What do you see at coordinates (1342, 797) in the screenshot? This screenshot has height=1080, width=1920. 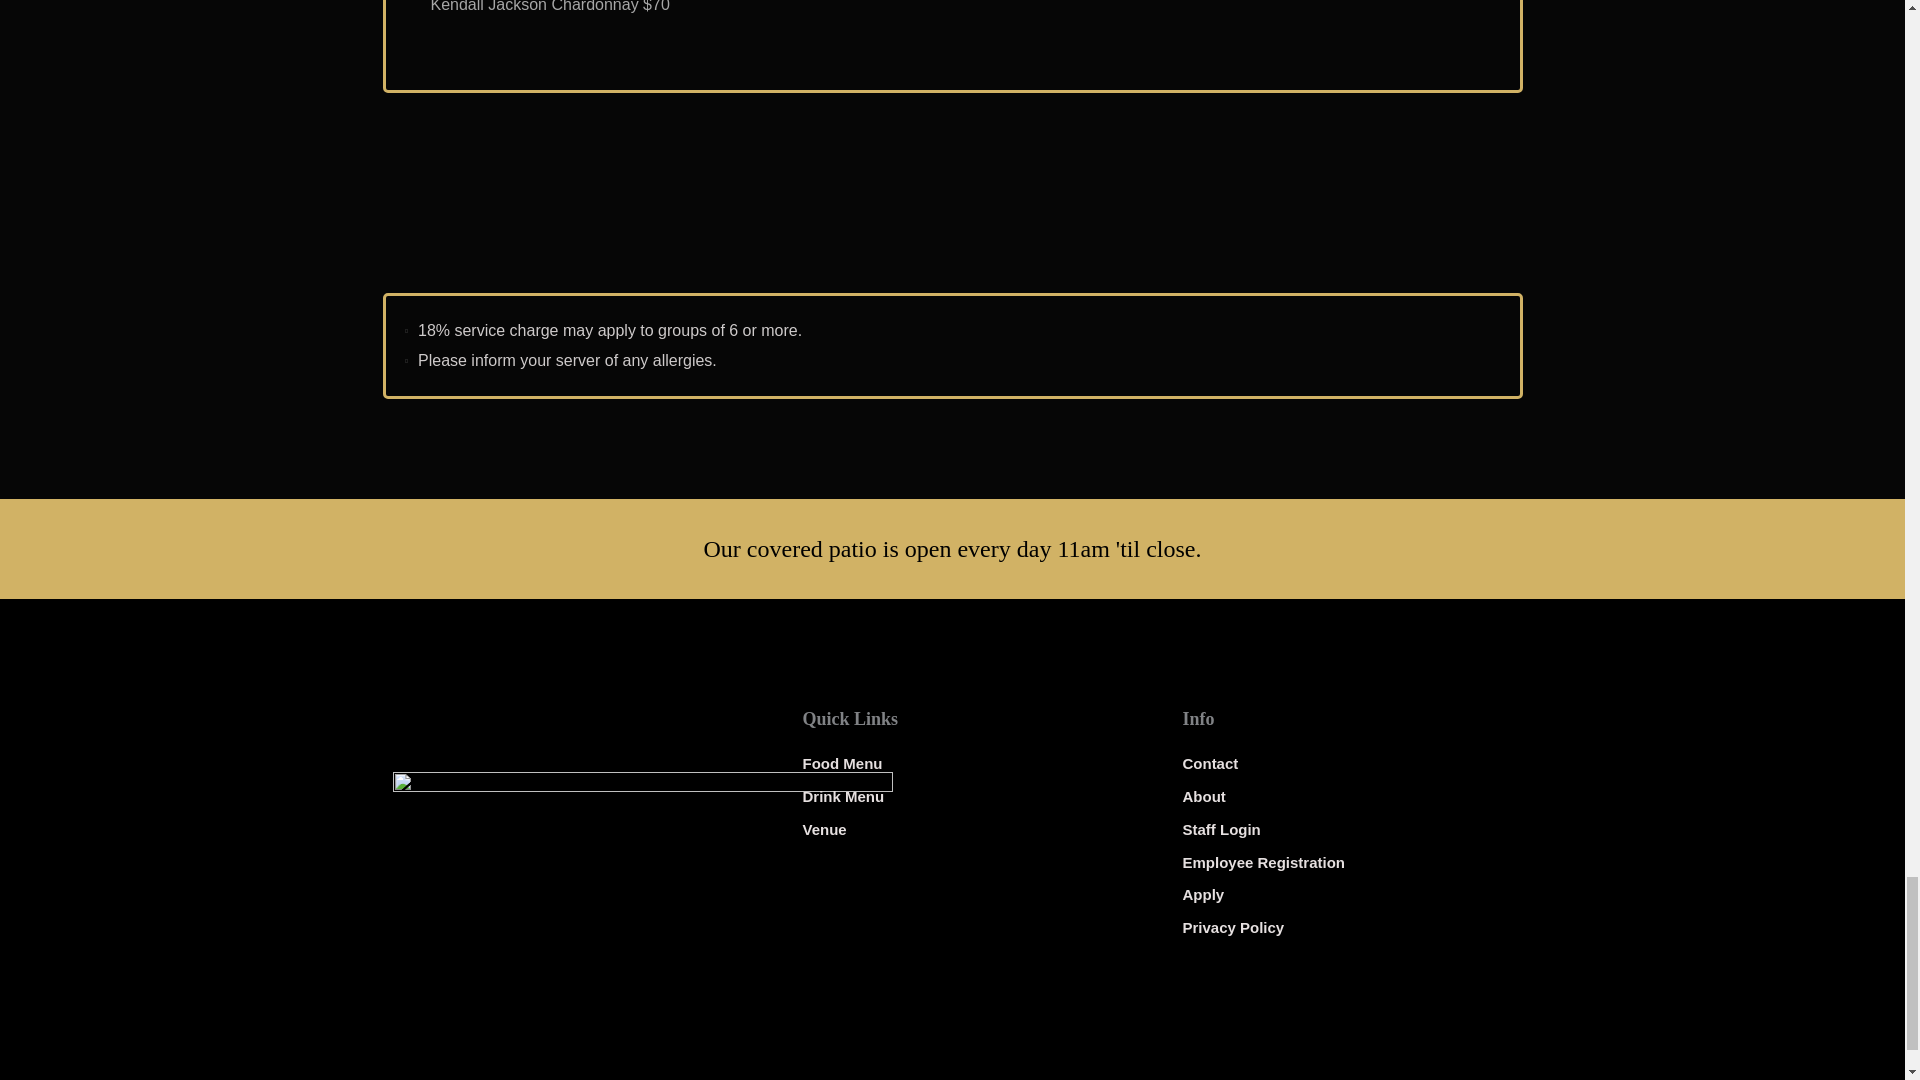 I see `About` at bounding box center [1342, 797].